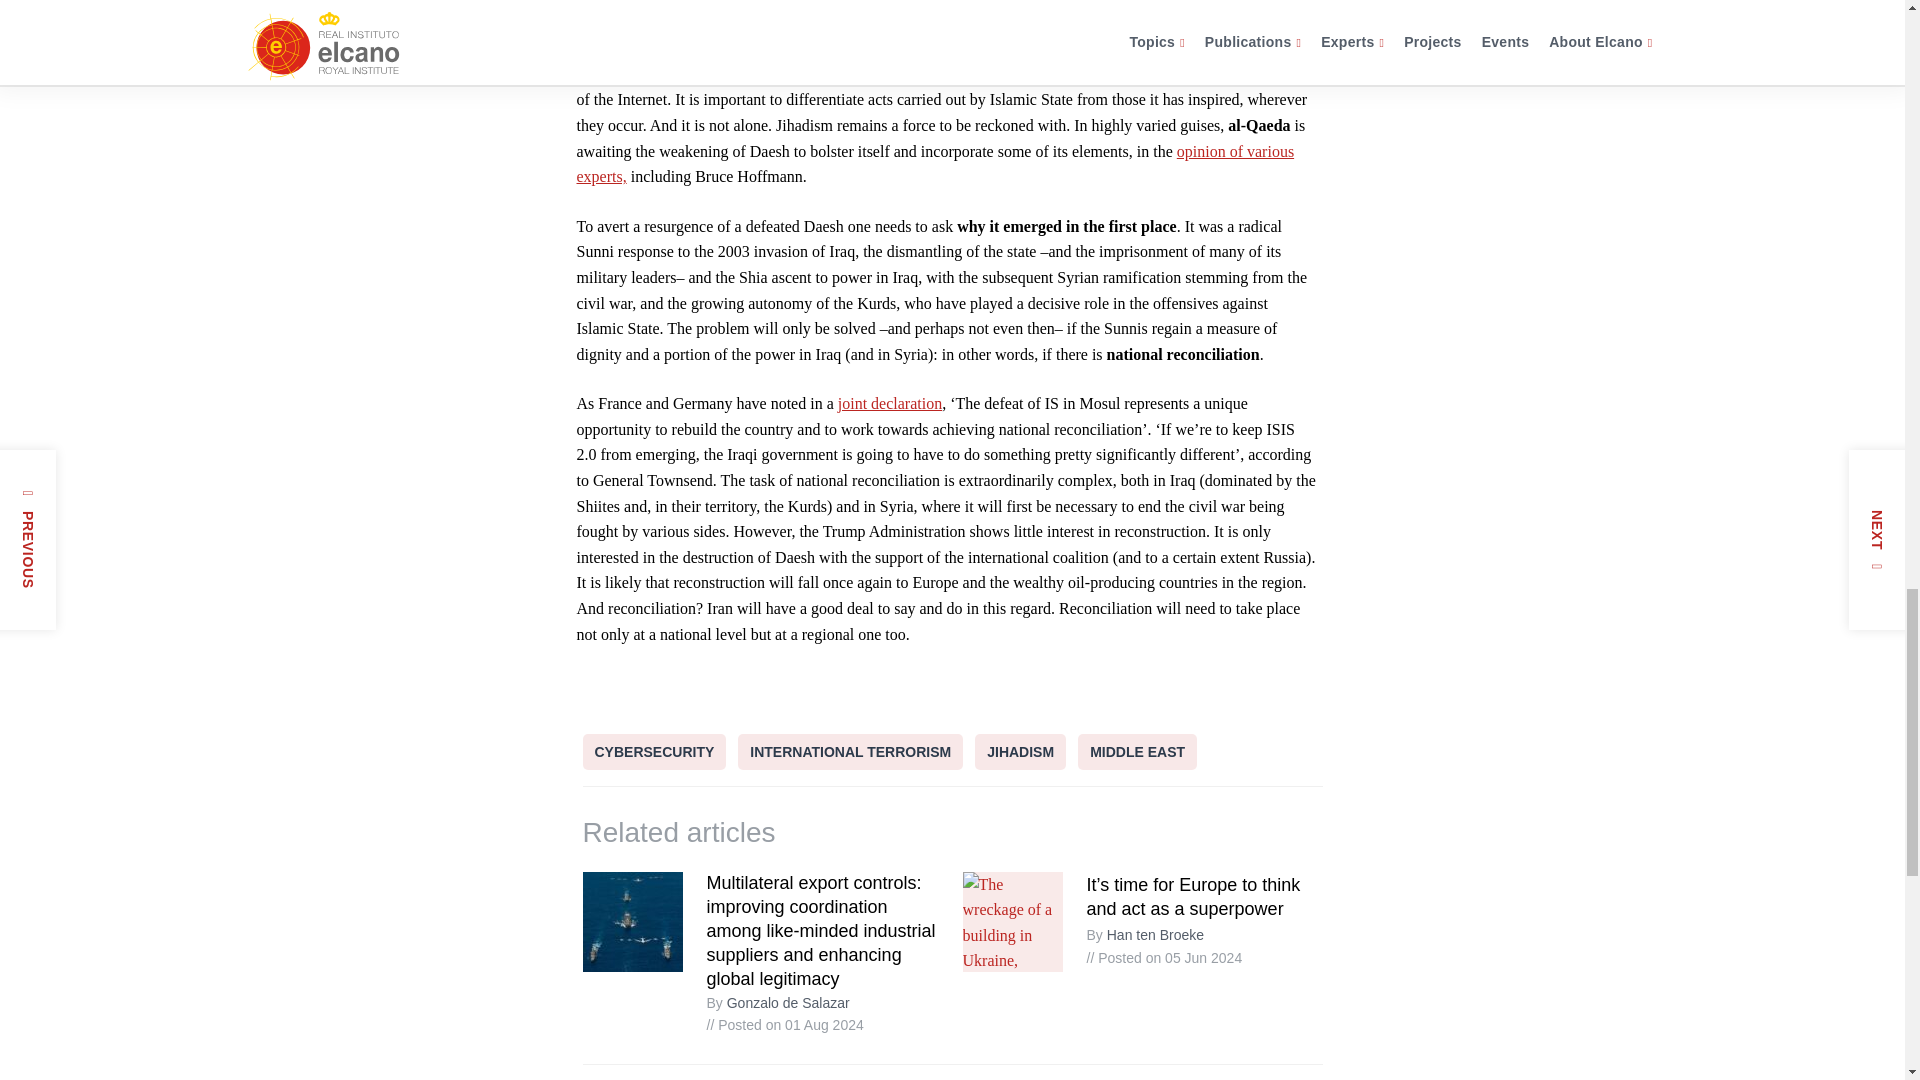  Describe the element at coordinates (784, 1024) in the screenshot. I see `Posted on 01 Aug 2024` at that location.